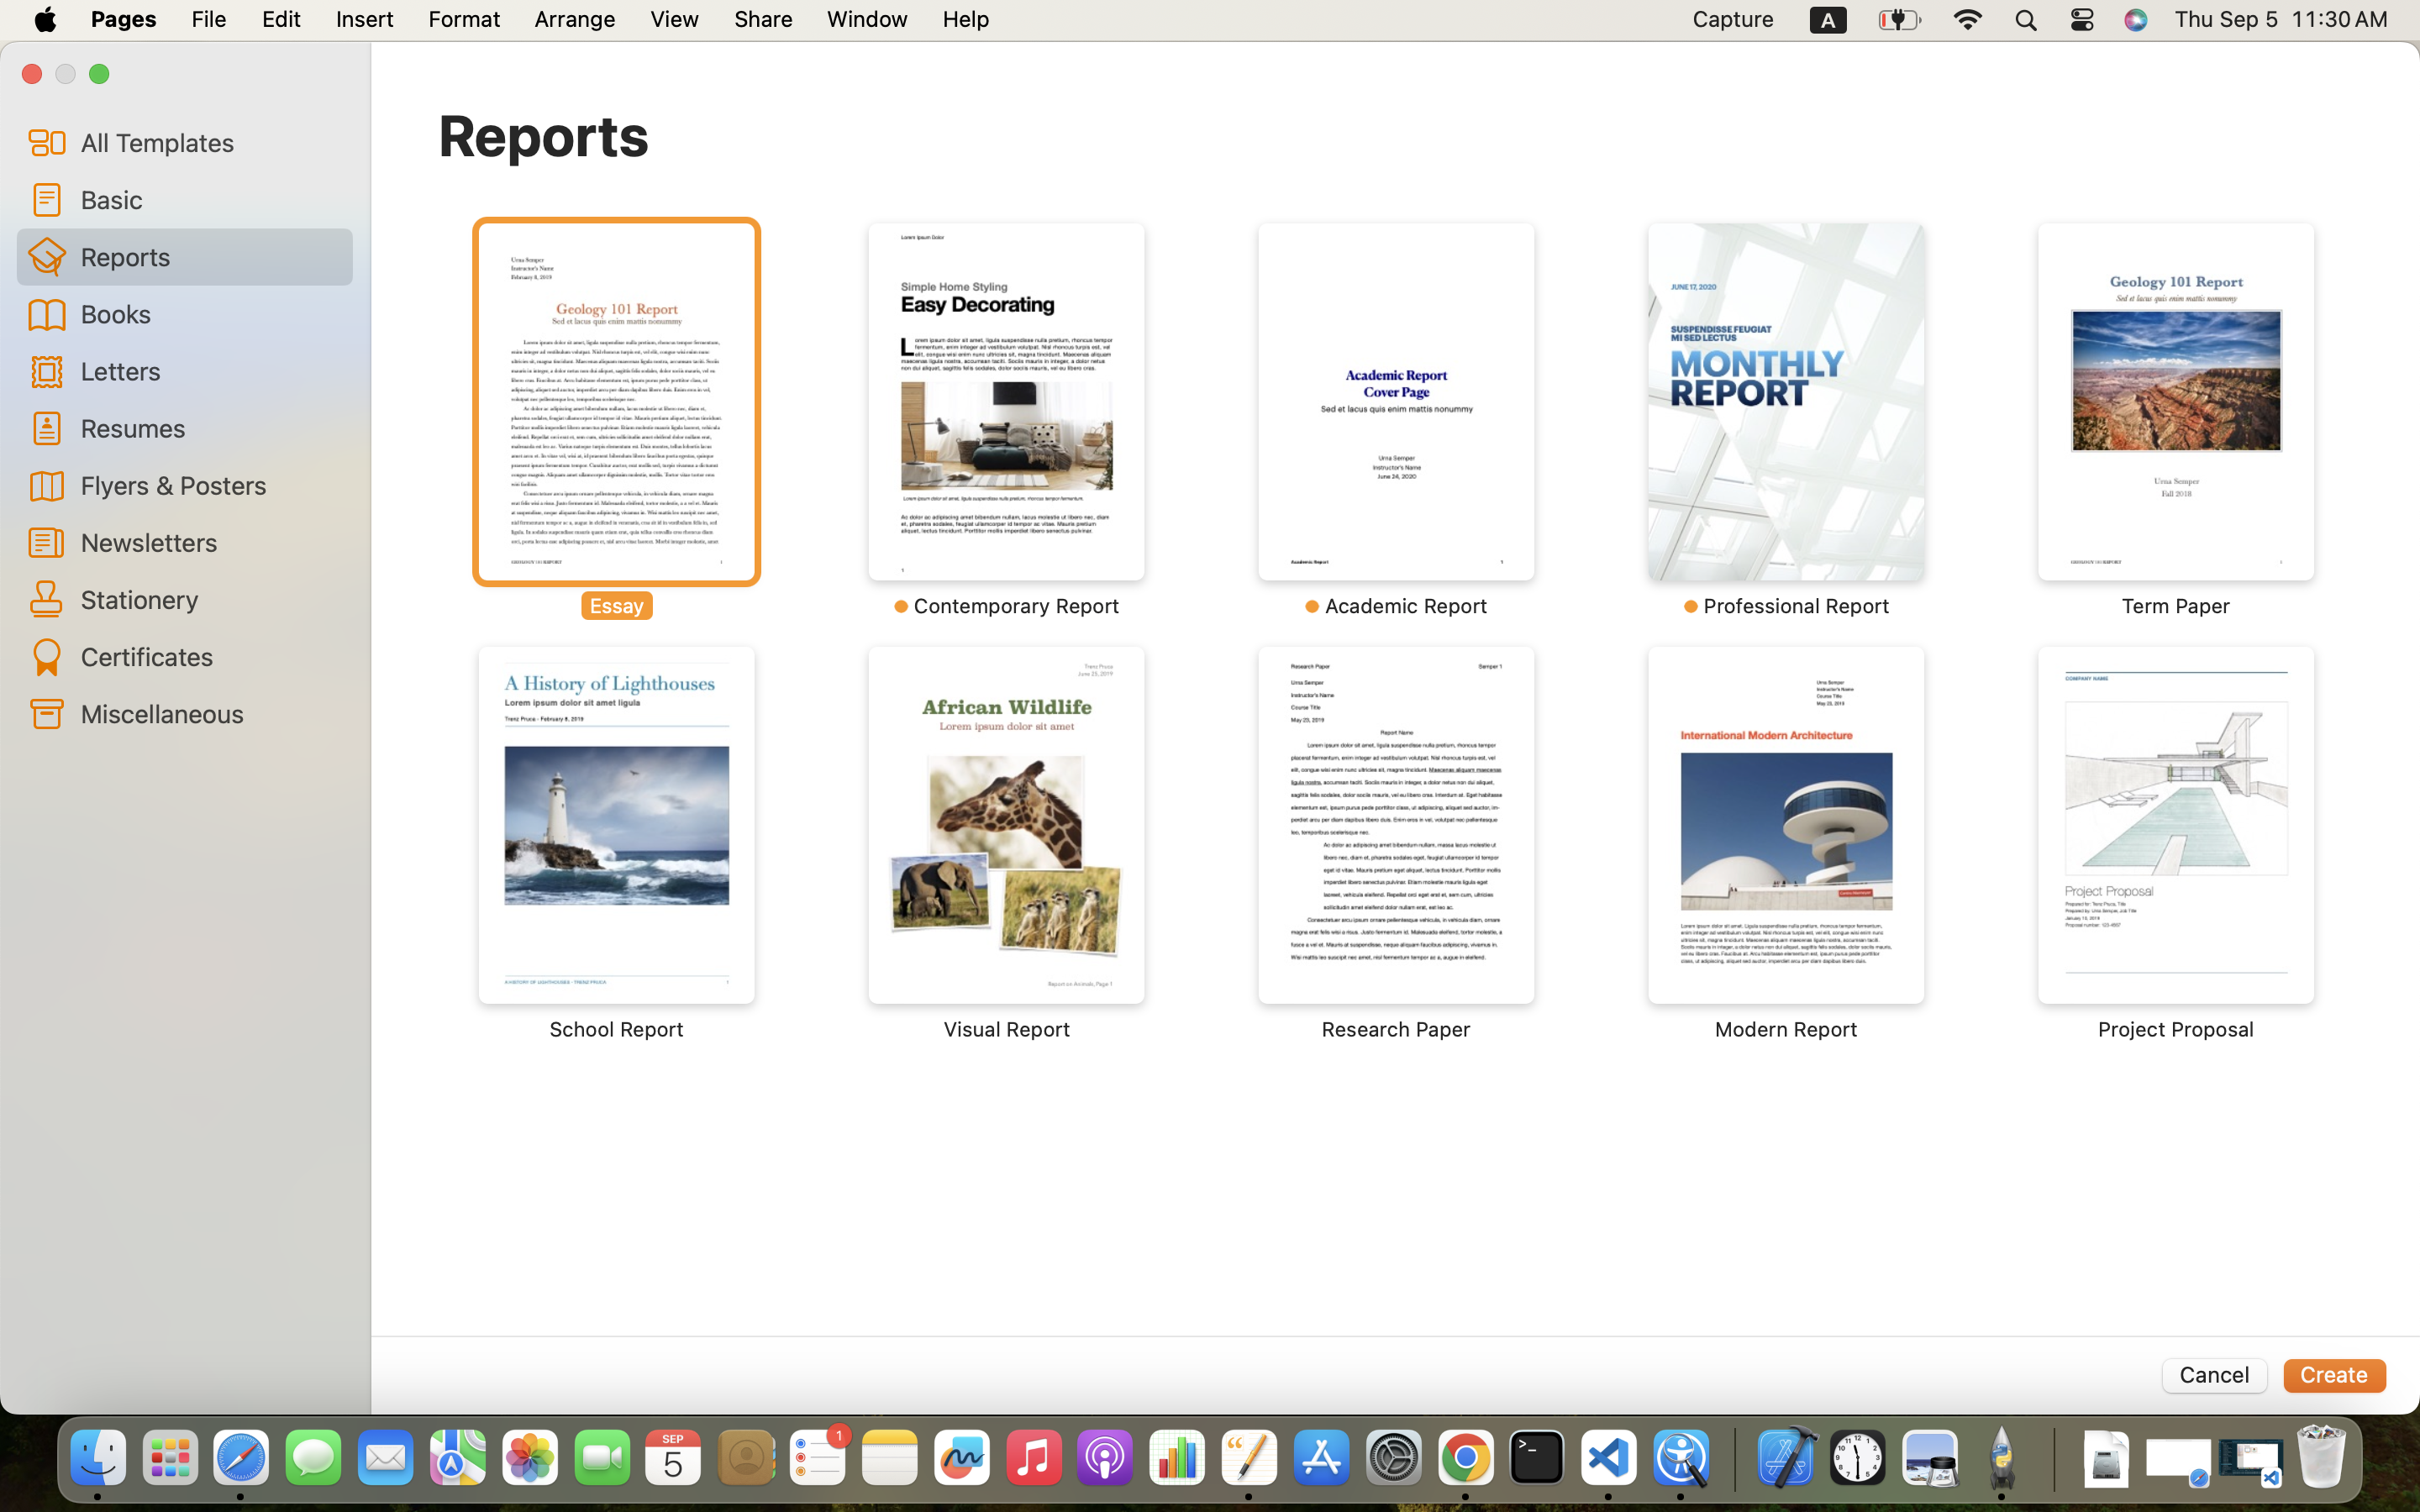  Describe the element at coordinates (2176, 844) in the screenshot. I see `‎⁨Project Proposal⁩` at that location.